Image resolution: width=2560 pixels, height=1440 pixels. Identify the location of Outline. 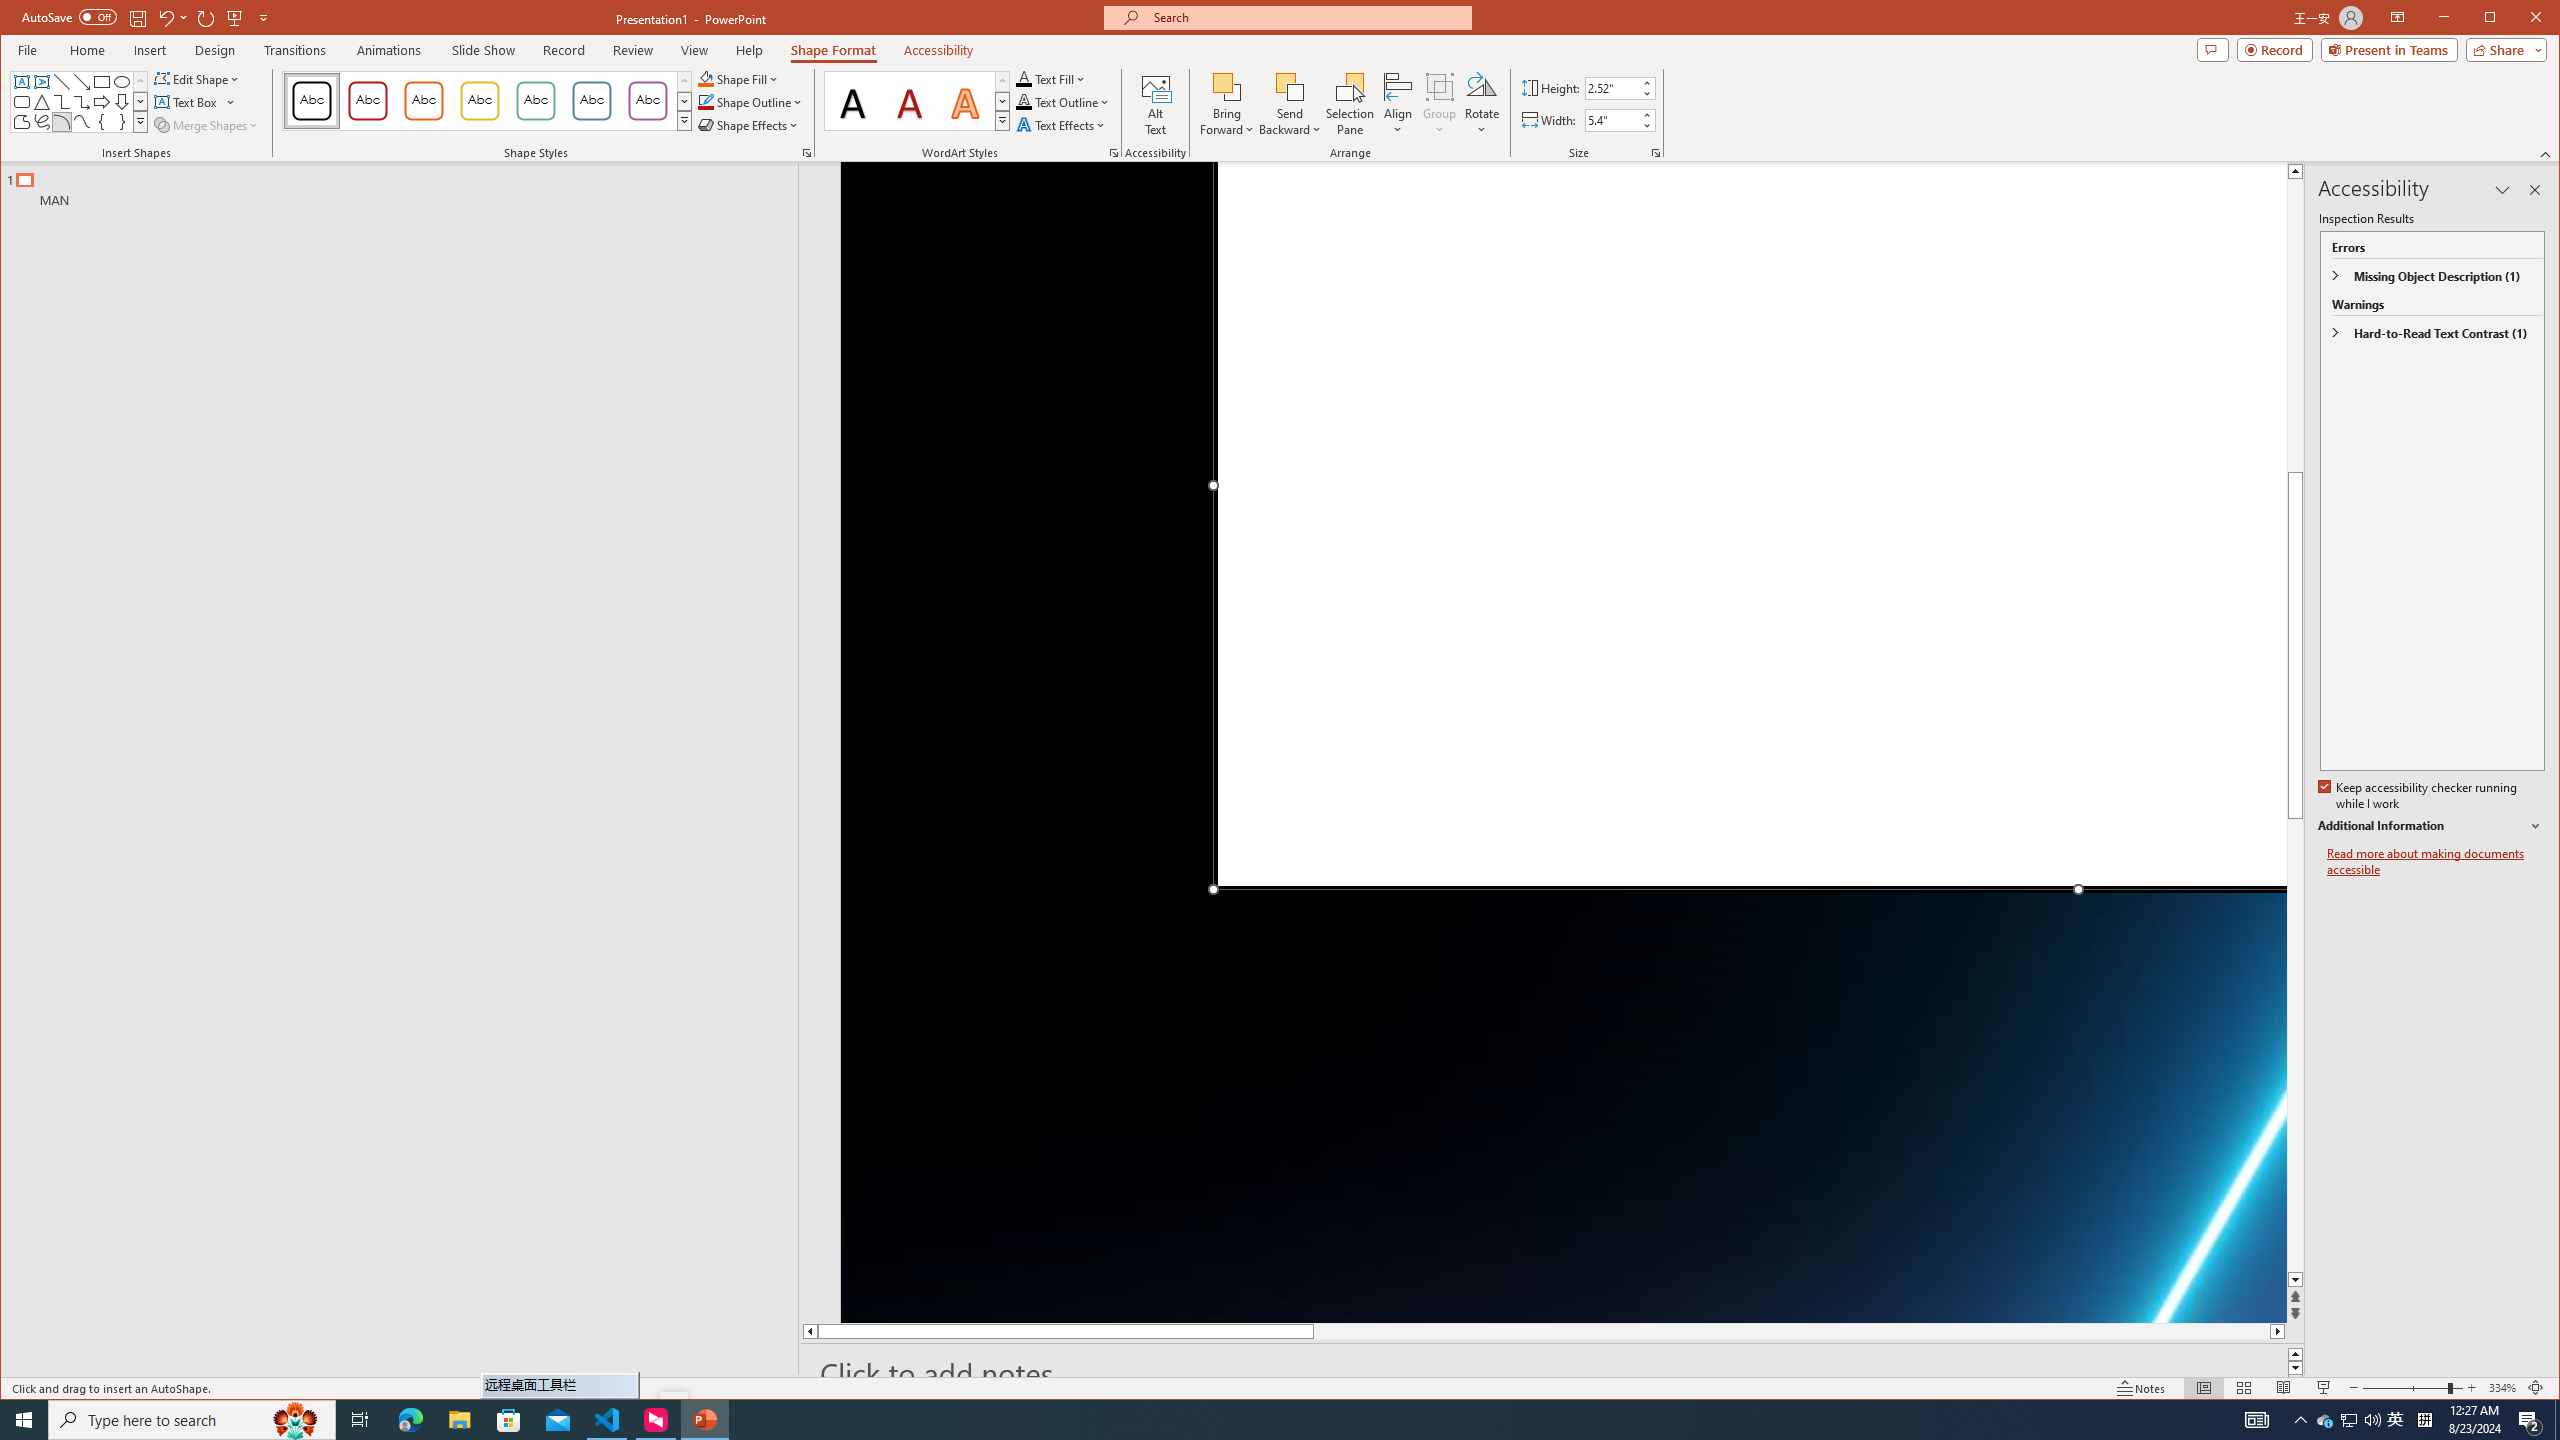
(408, 184).